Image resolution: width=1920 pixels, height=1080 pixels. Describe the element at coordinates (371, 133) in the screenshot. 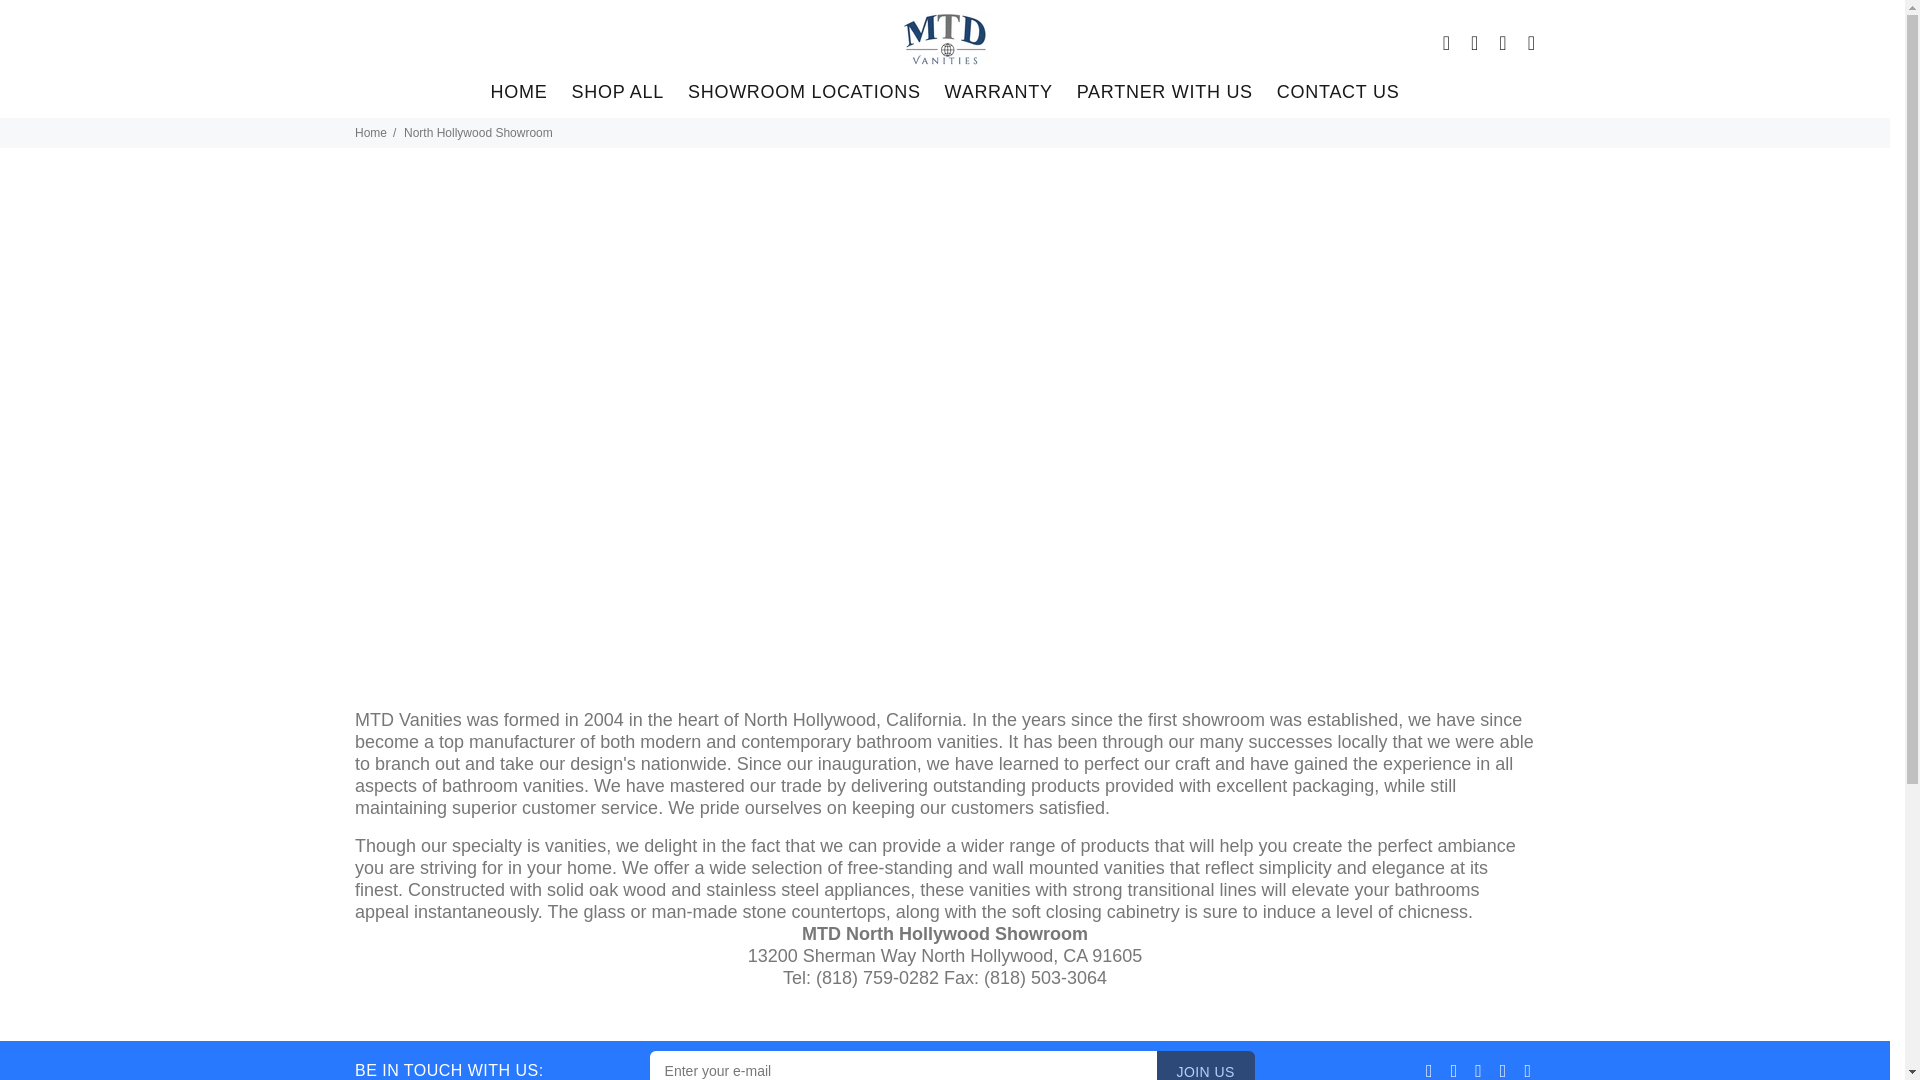

I see `Home` at that location.